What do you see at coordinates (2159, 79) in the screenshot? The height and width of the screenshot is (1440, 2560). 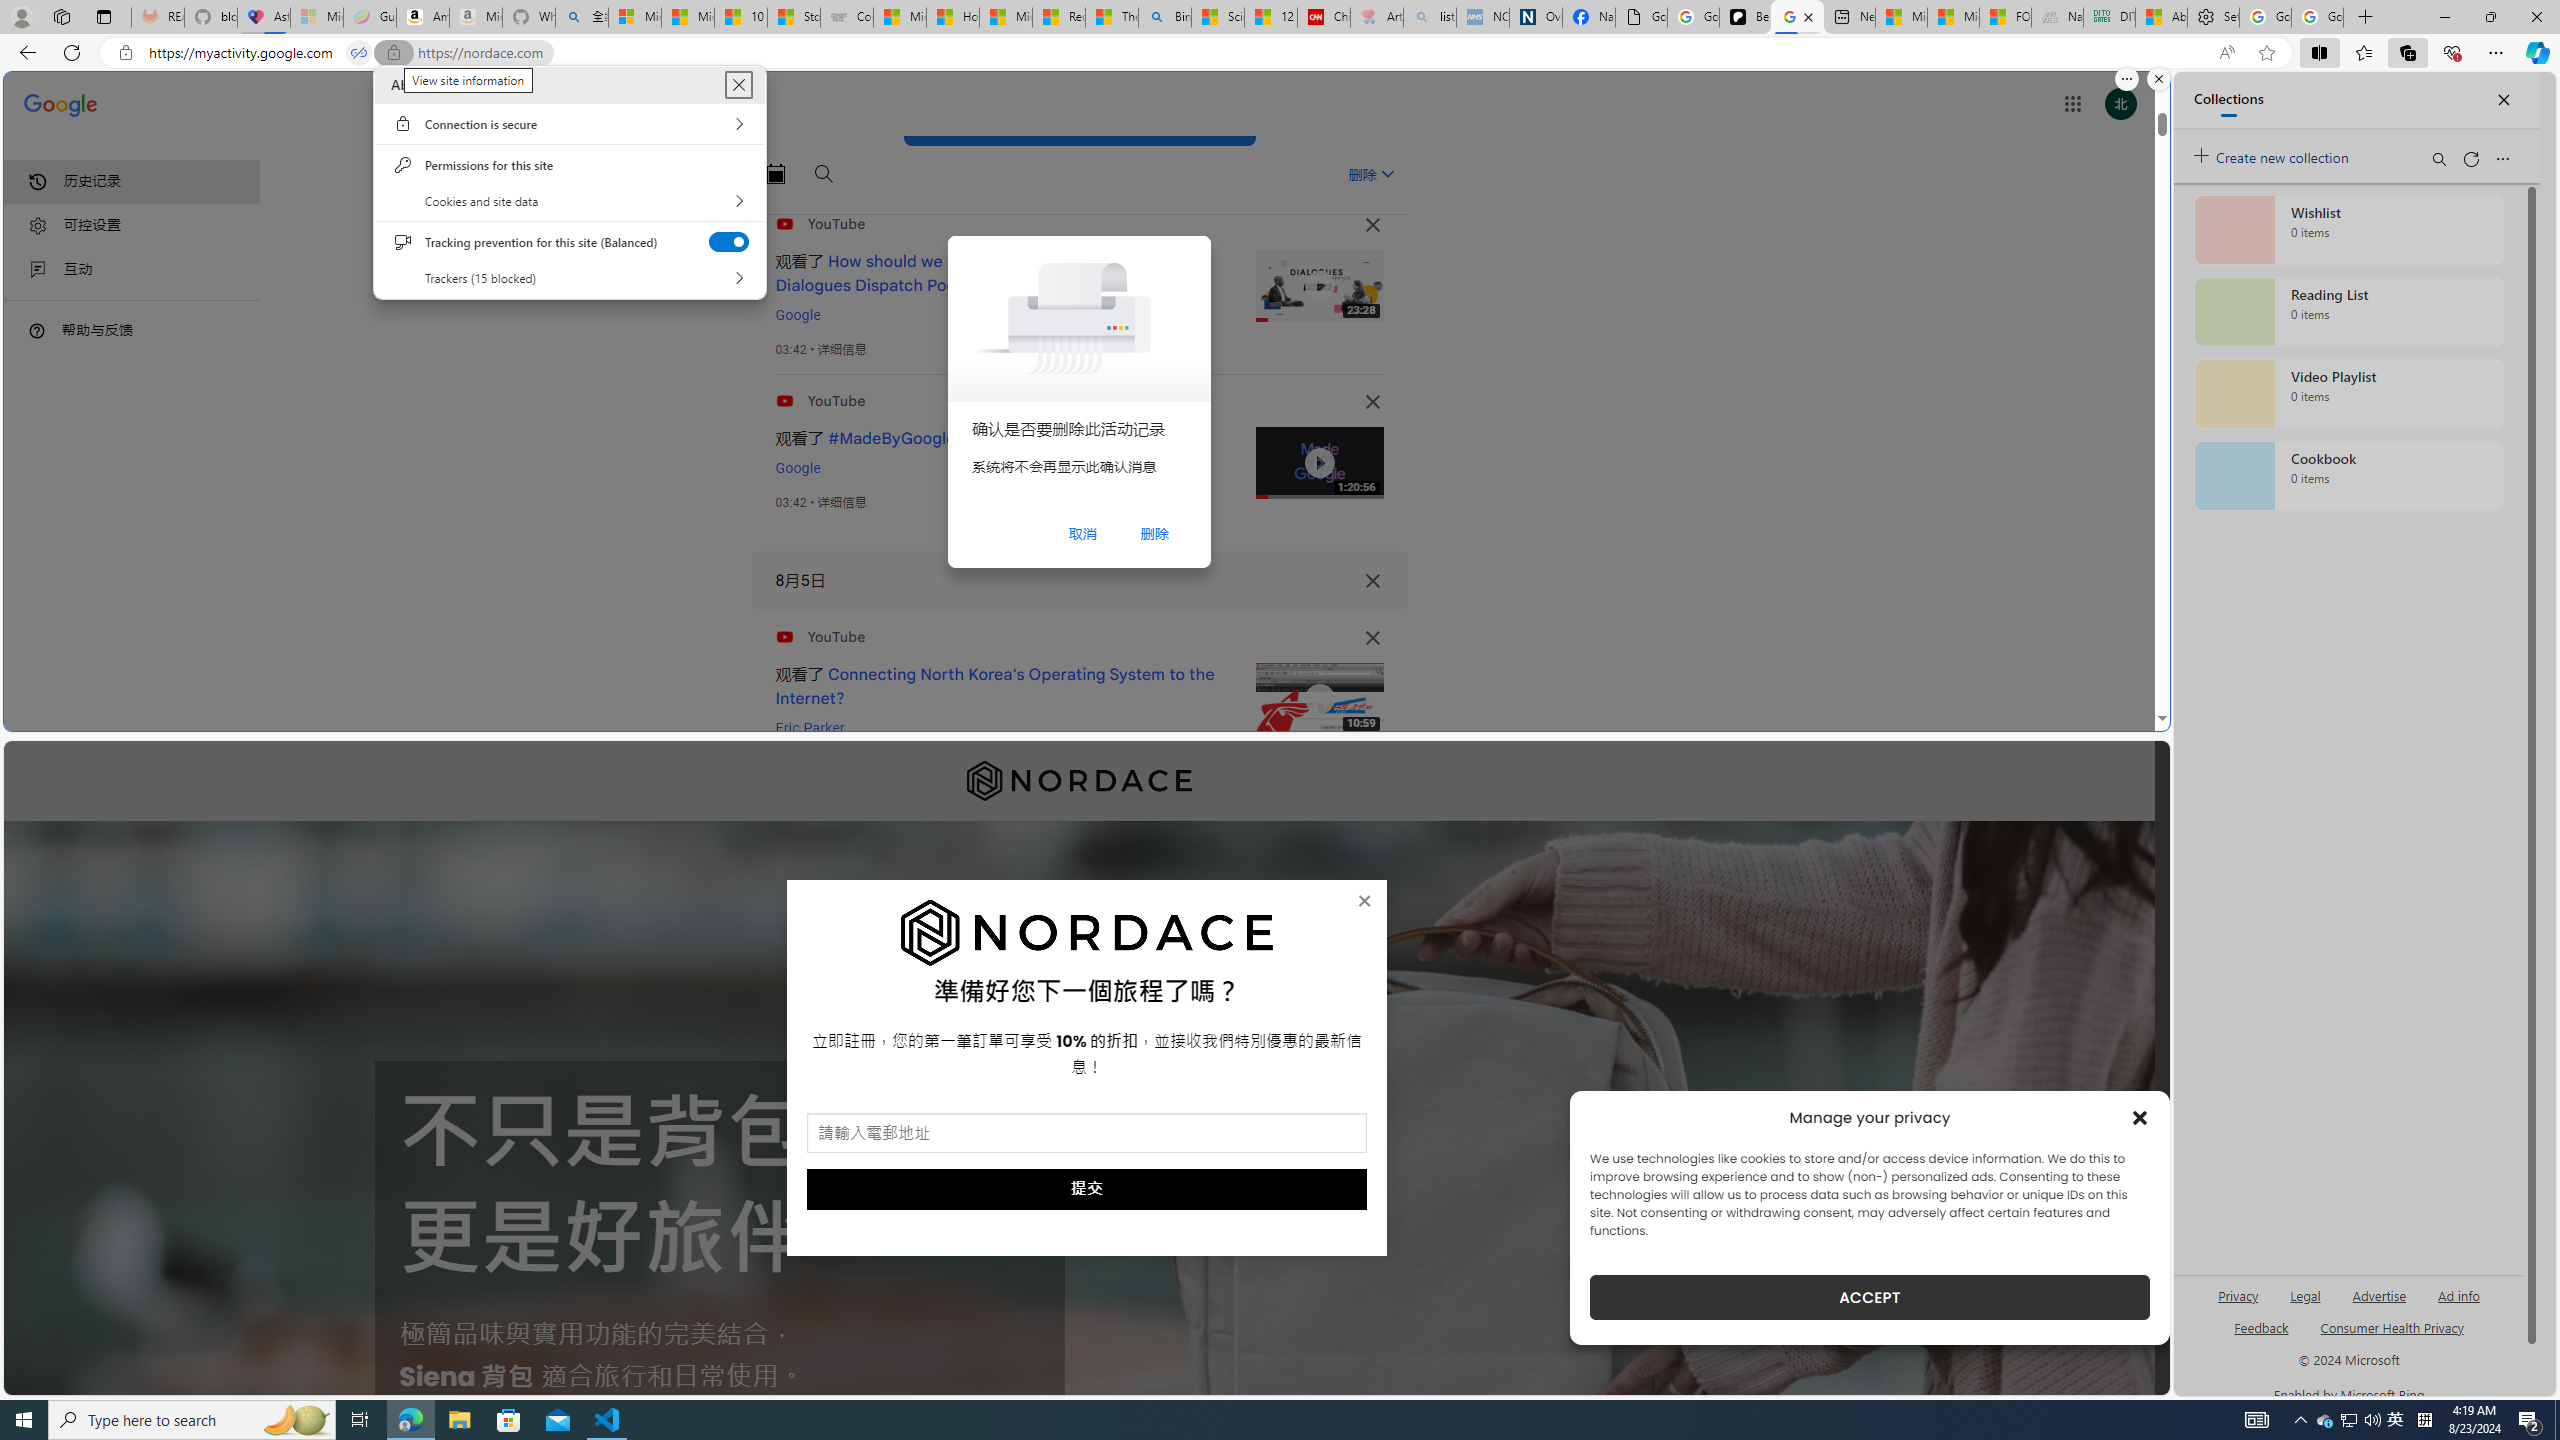 I see `Close split screen.` at bounding box center [2159, 79].